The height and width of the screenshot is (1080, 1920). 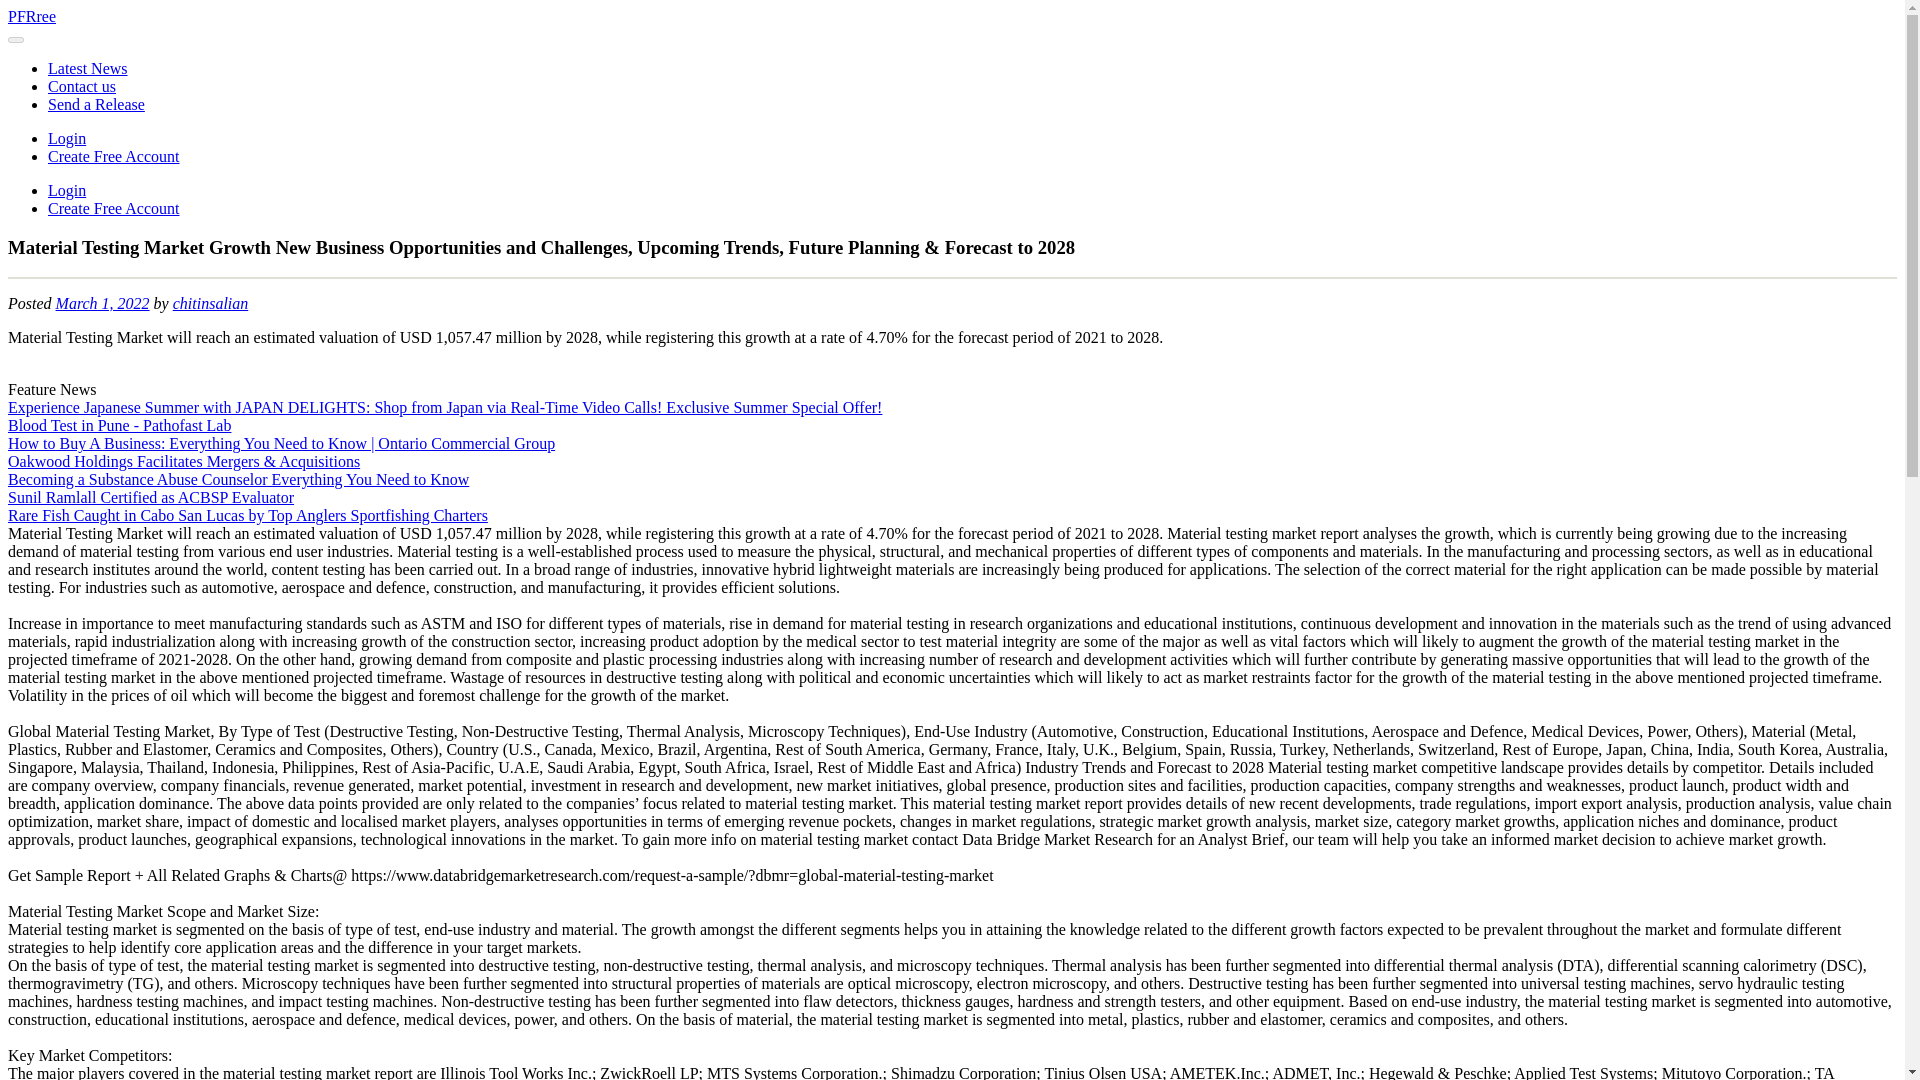 What do you see at coordinates (67, 138) in the screenshot?
I see `Login` at bounding box center [67, 138].